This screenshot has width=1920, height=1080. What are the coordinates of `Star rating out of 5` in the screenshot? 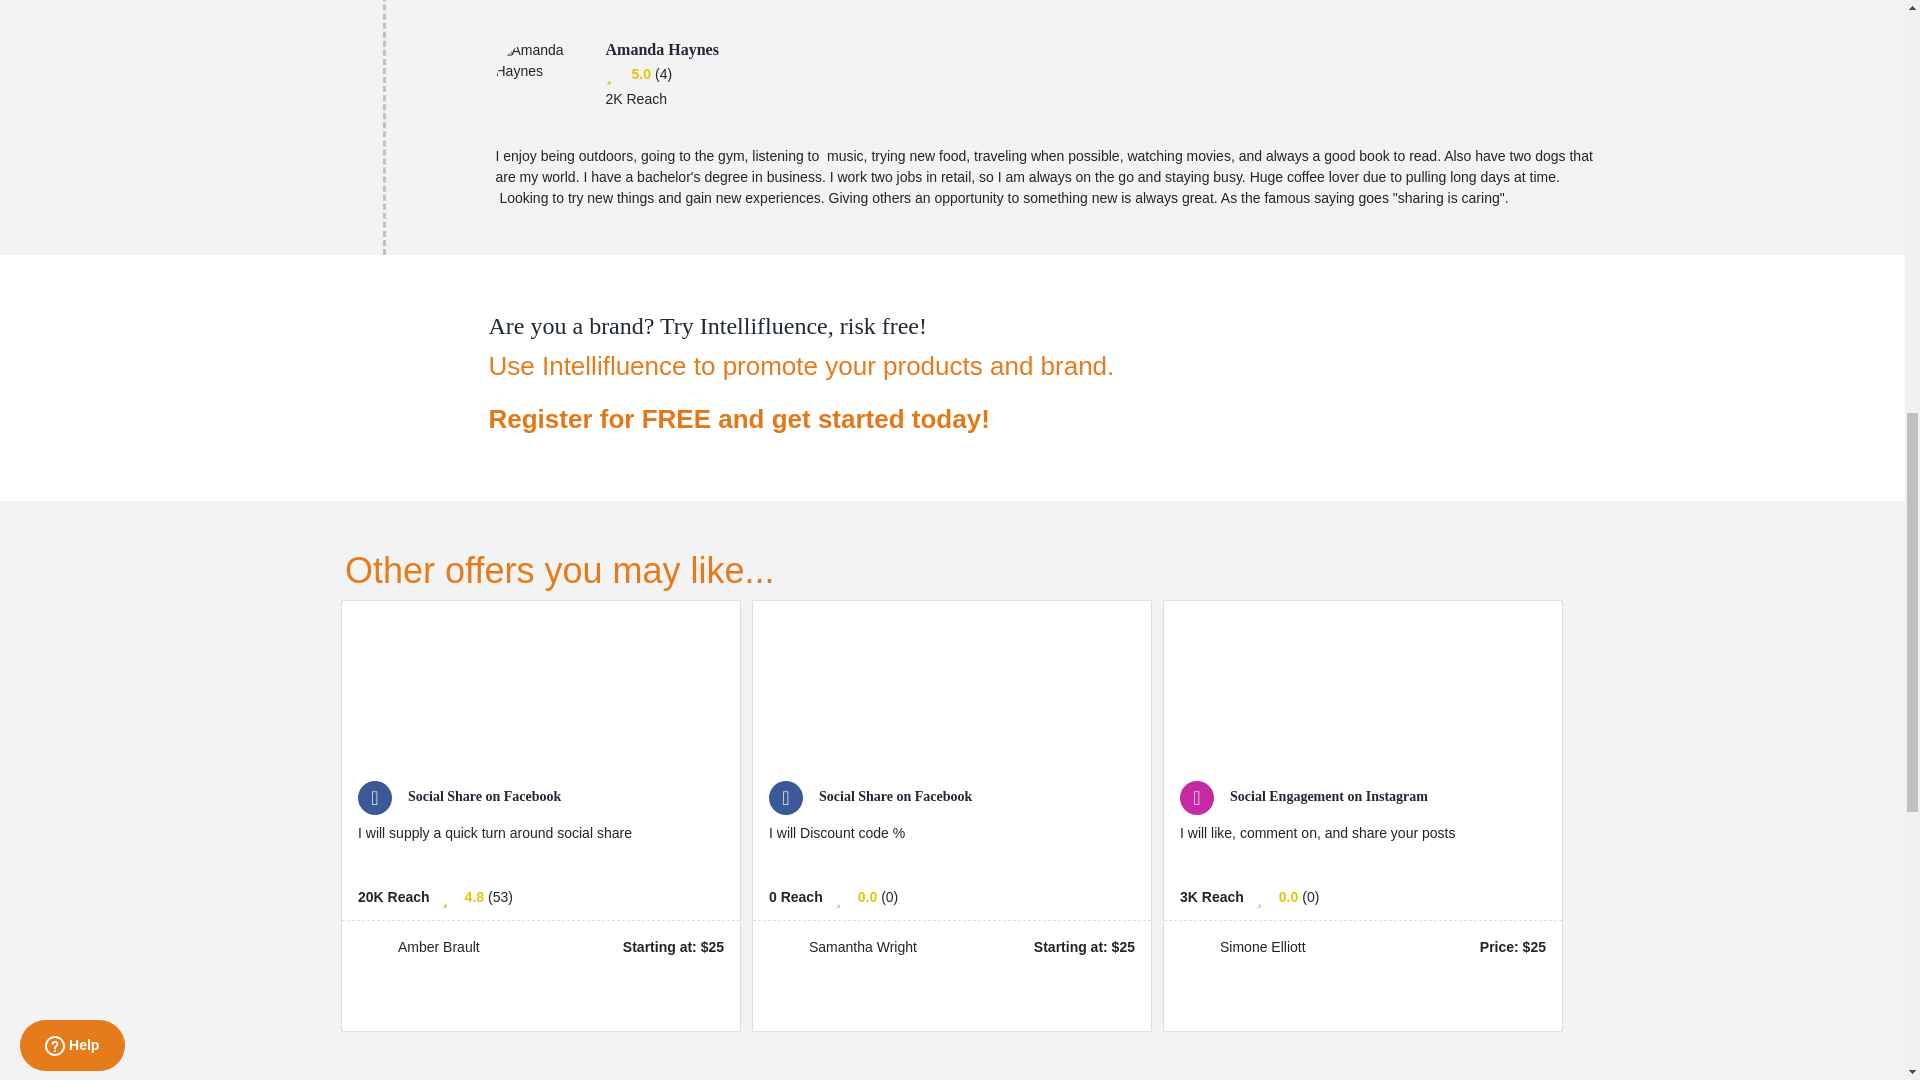 It's located at (474, 897).